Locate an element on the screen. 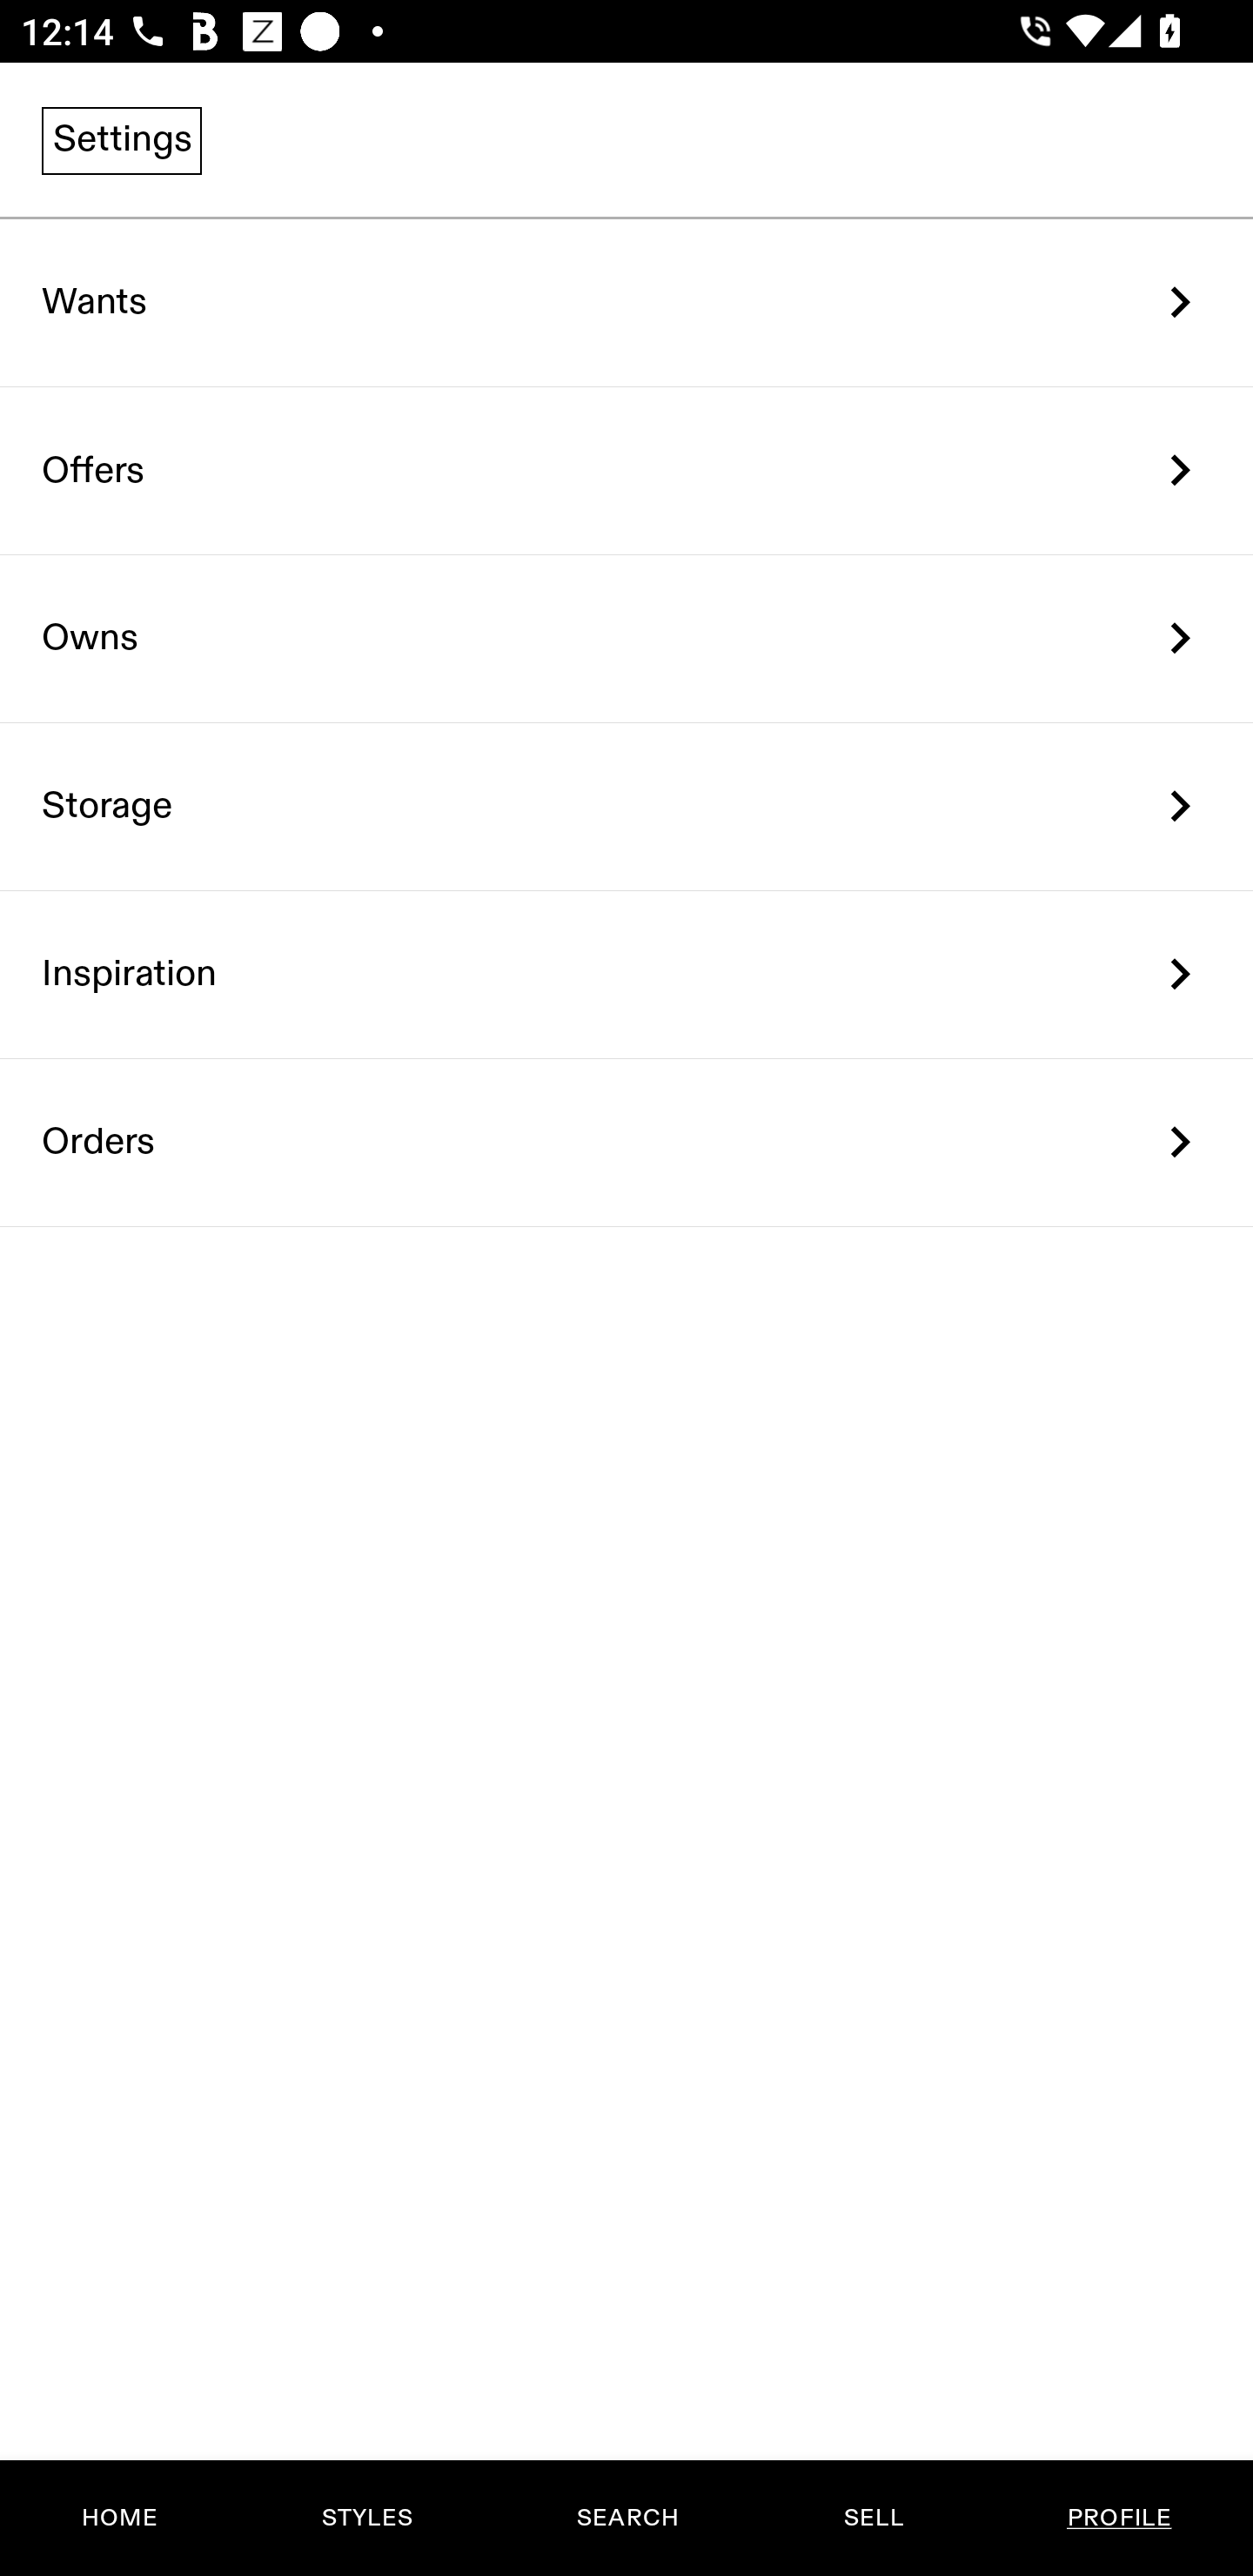 Image resolution: width=1253 pixels, height=2576 pixels. Owns is located at coordinates (626, 639).